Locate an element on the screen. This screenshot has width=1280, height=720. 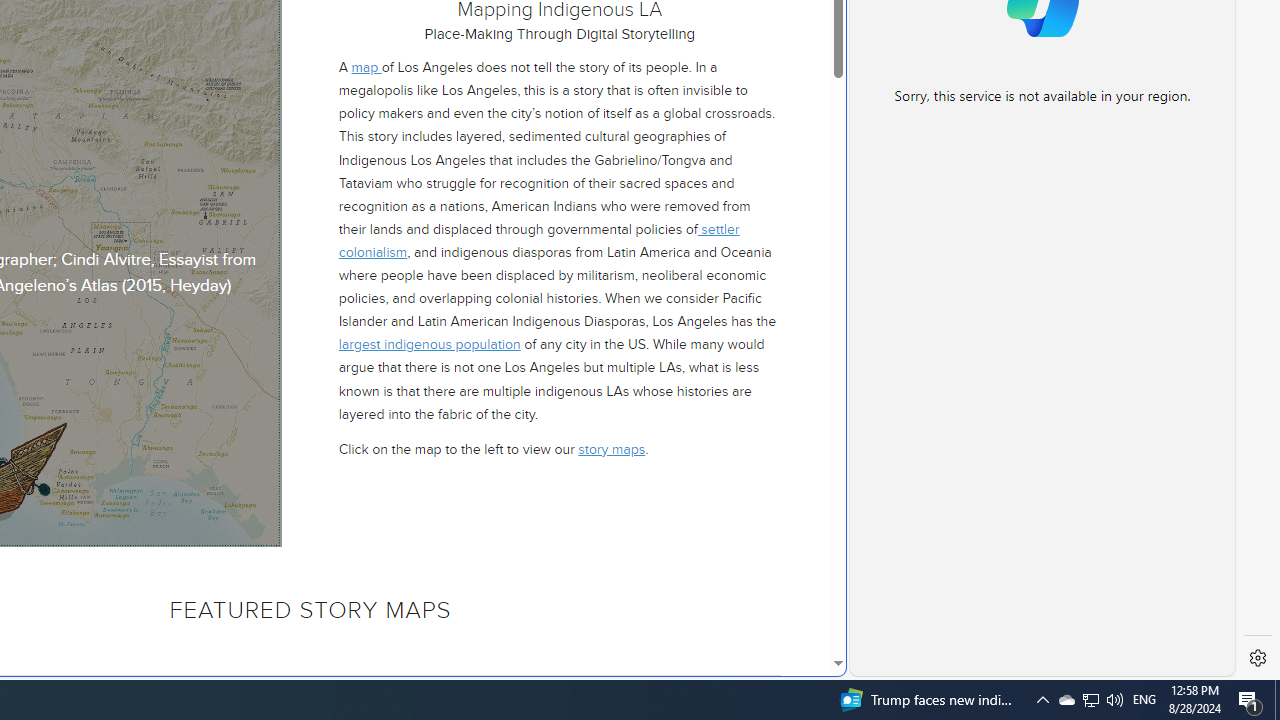
map  is located at coordinates (366, 68).